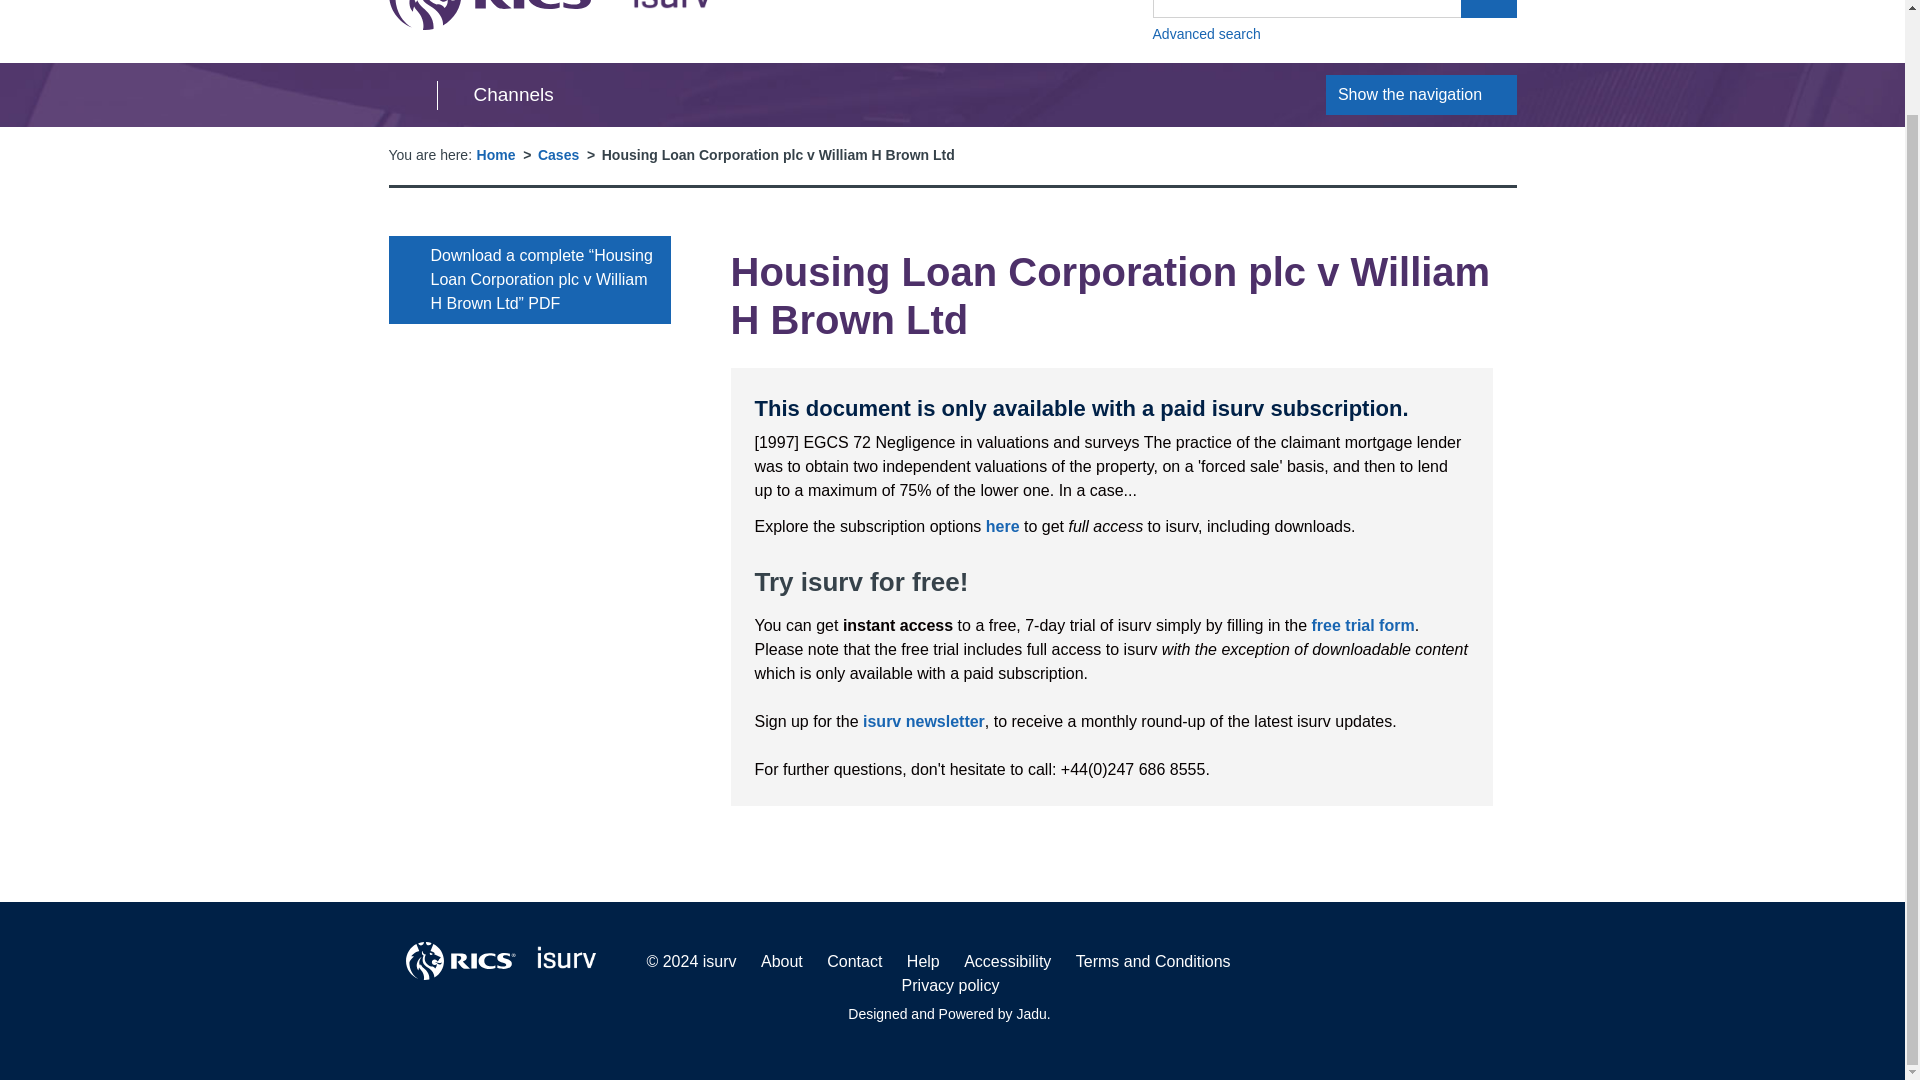 The width and height of the screenshot is (1920, 1080). I want to click on Cases, so click(1363, 624).